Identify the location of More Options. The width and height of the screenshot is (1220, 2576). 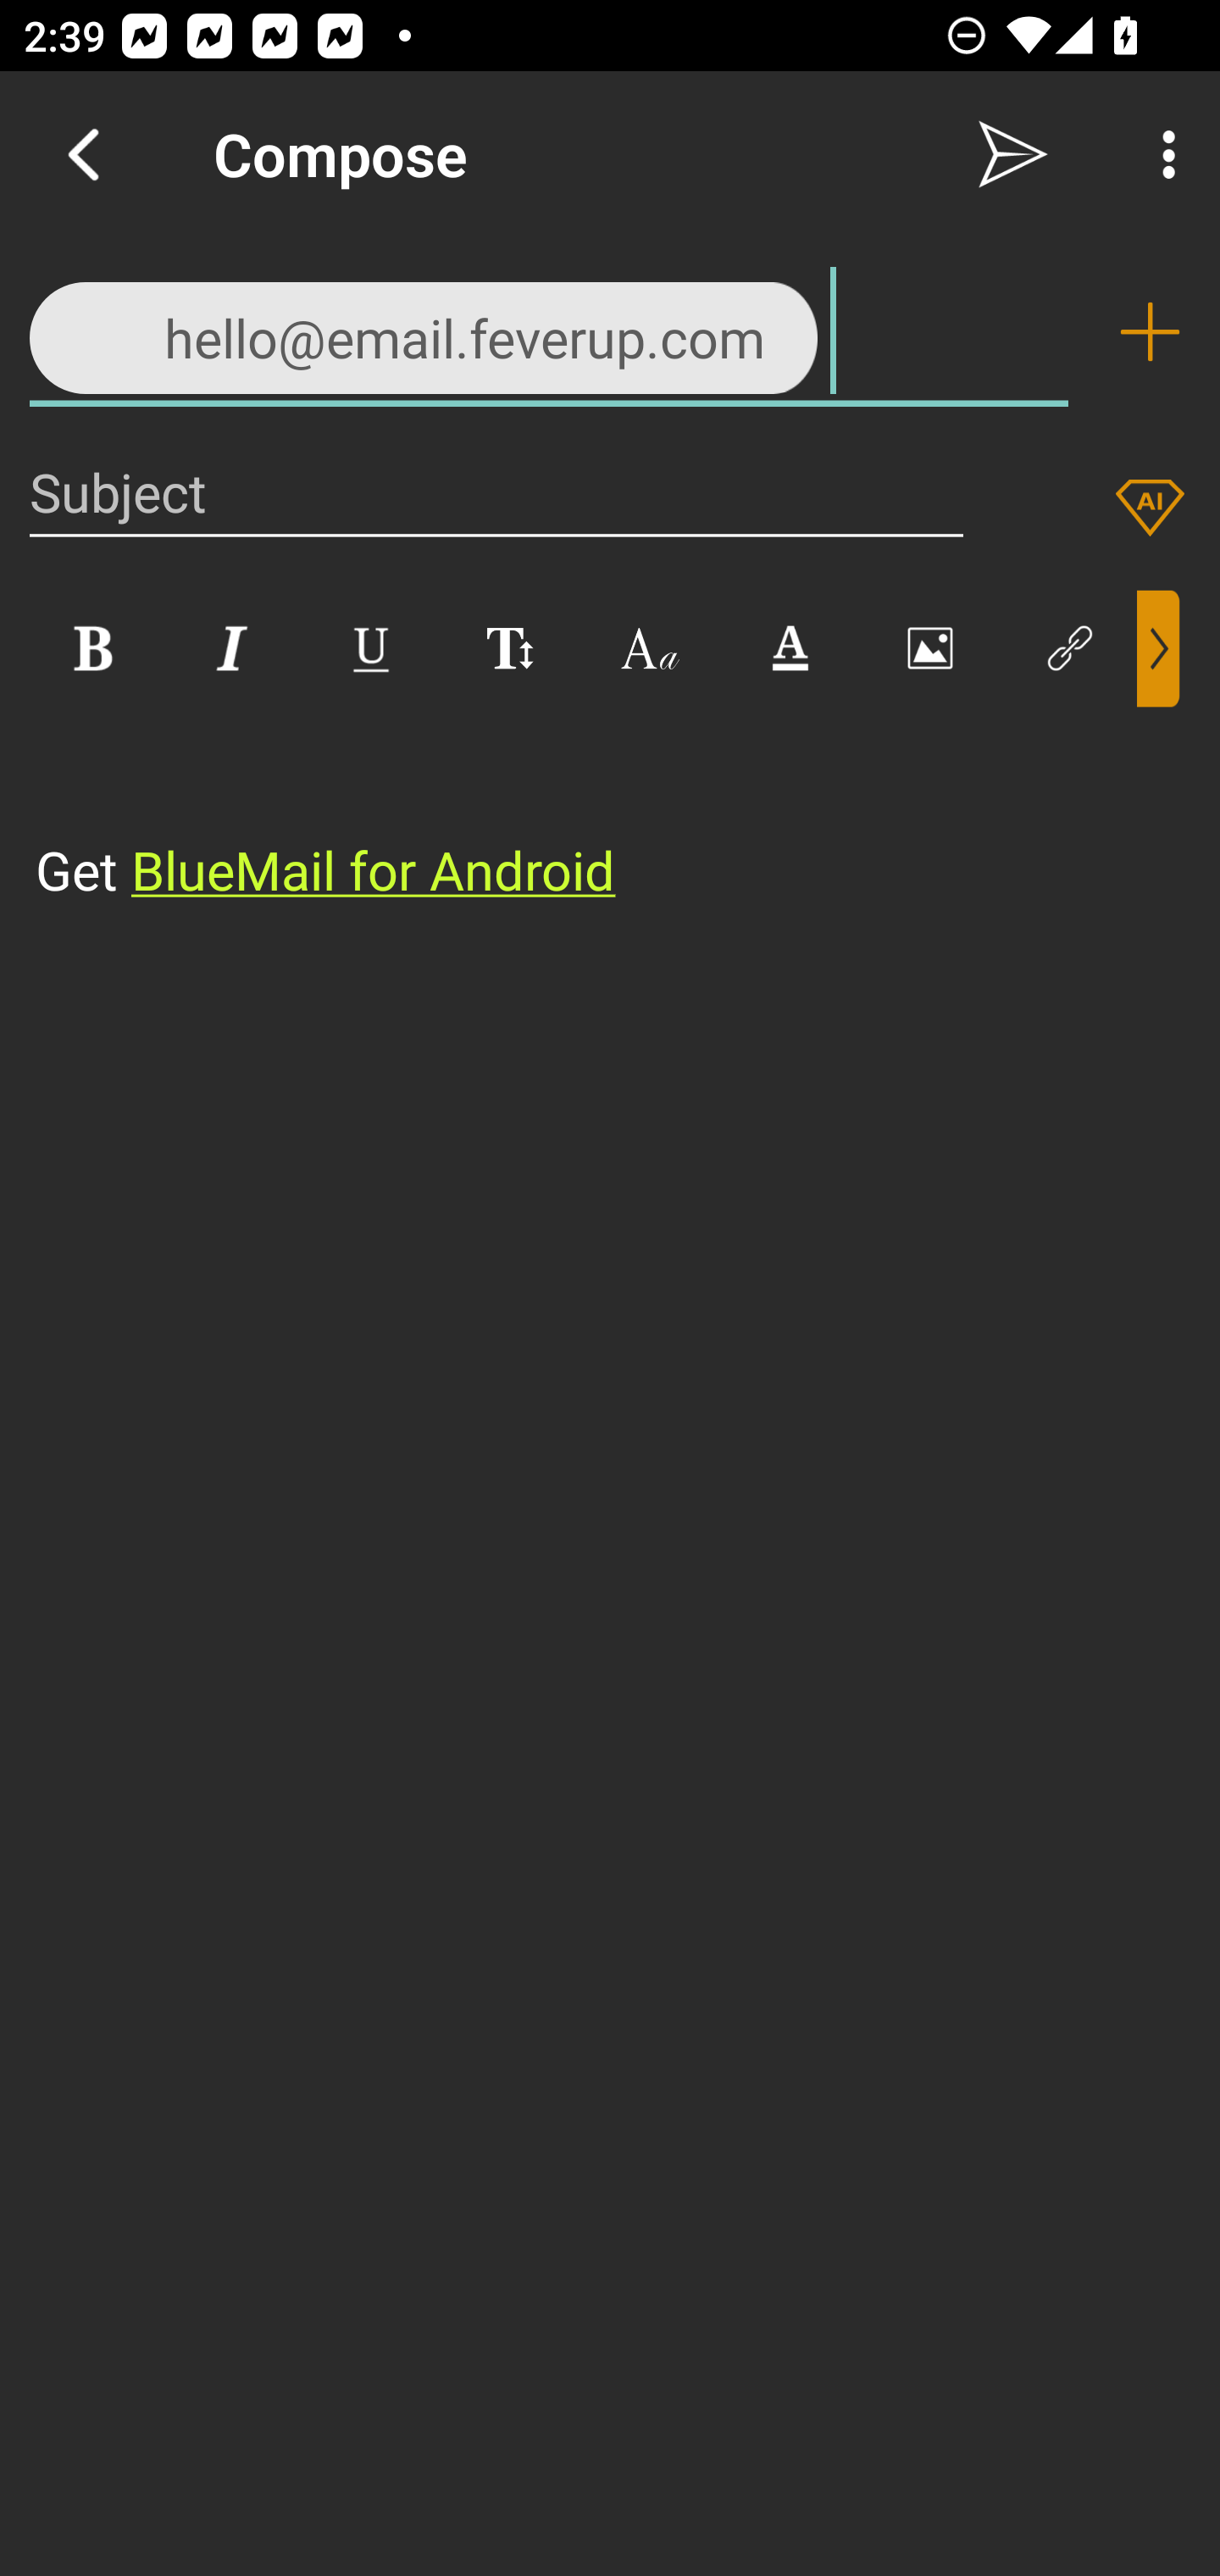
(1161, 154).